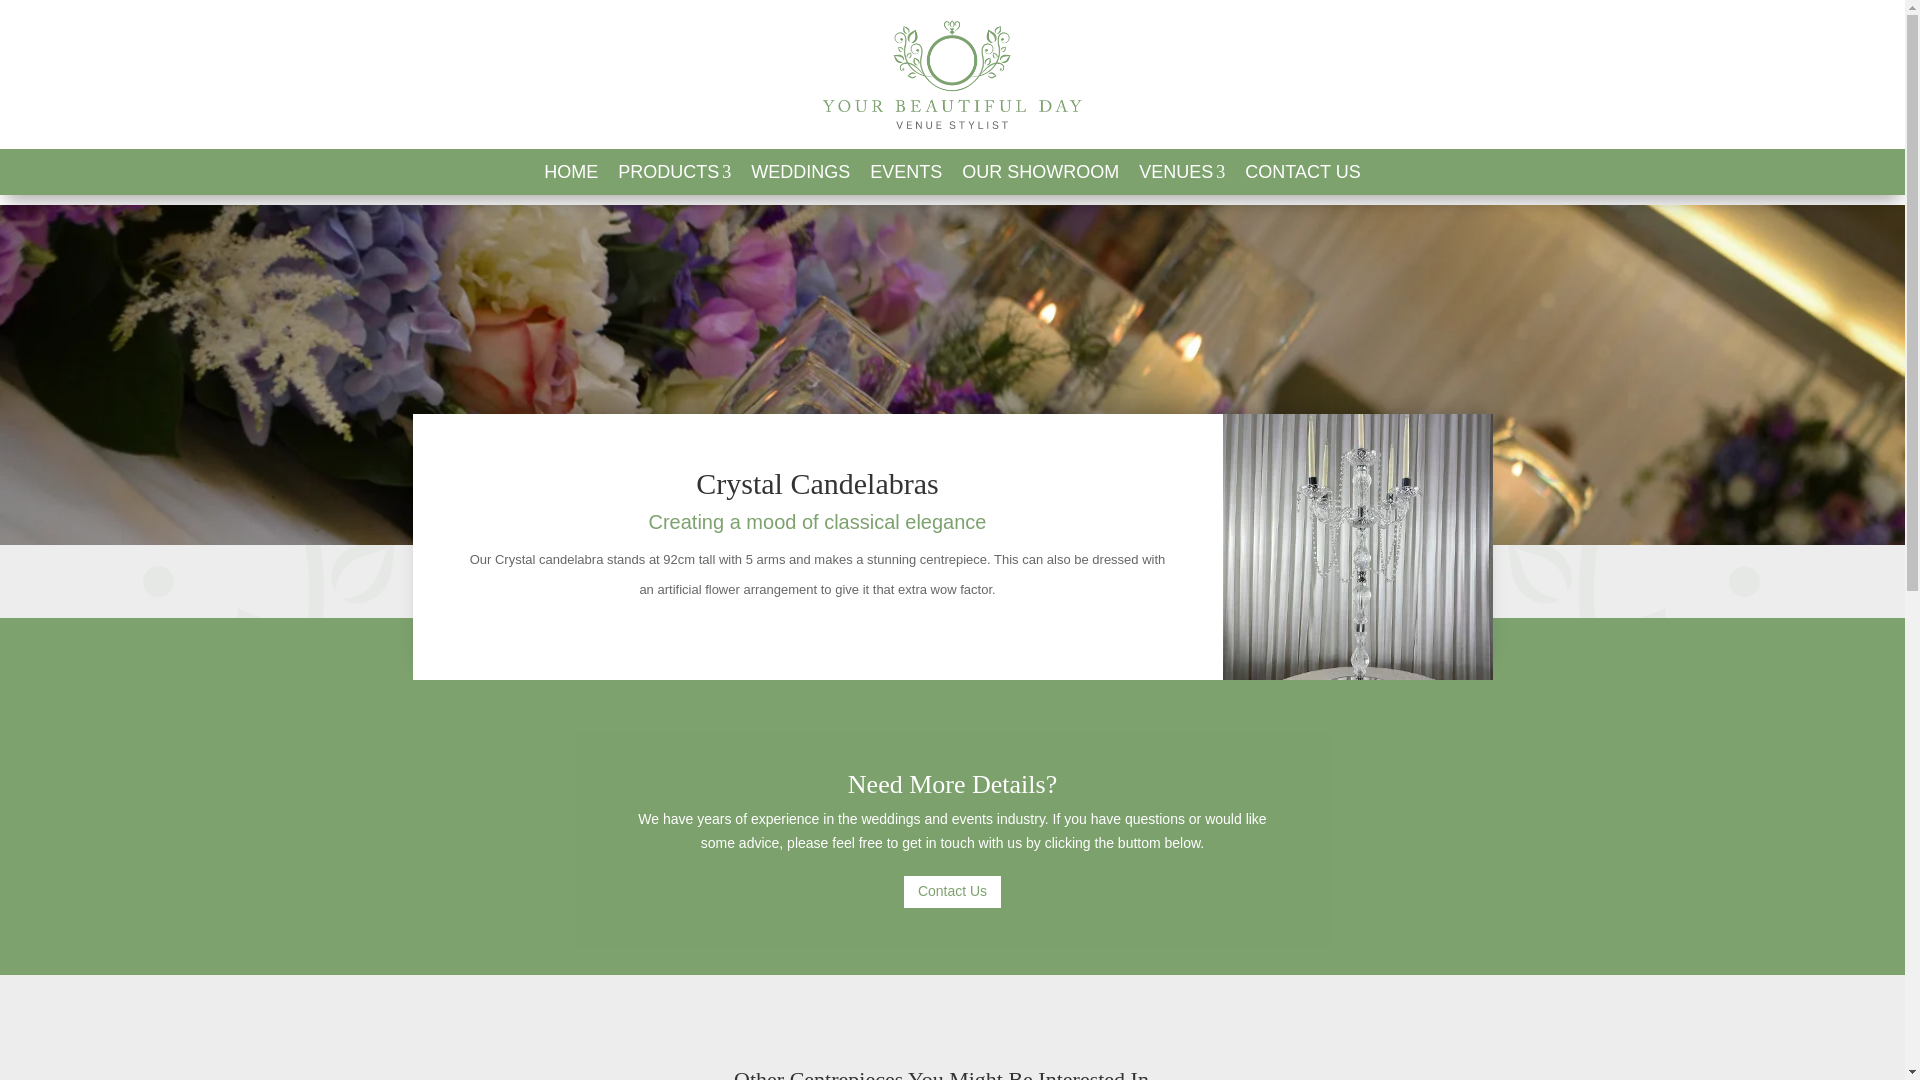 Image resolution: width=1920 pixels, height=1080 pixels. What do you see at coordinates (570, 172) in the screenshot?
I see `HOME` at bounding box center [570, 172].